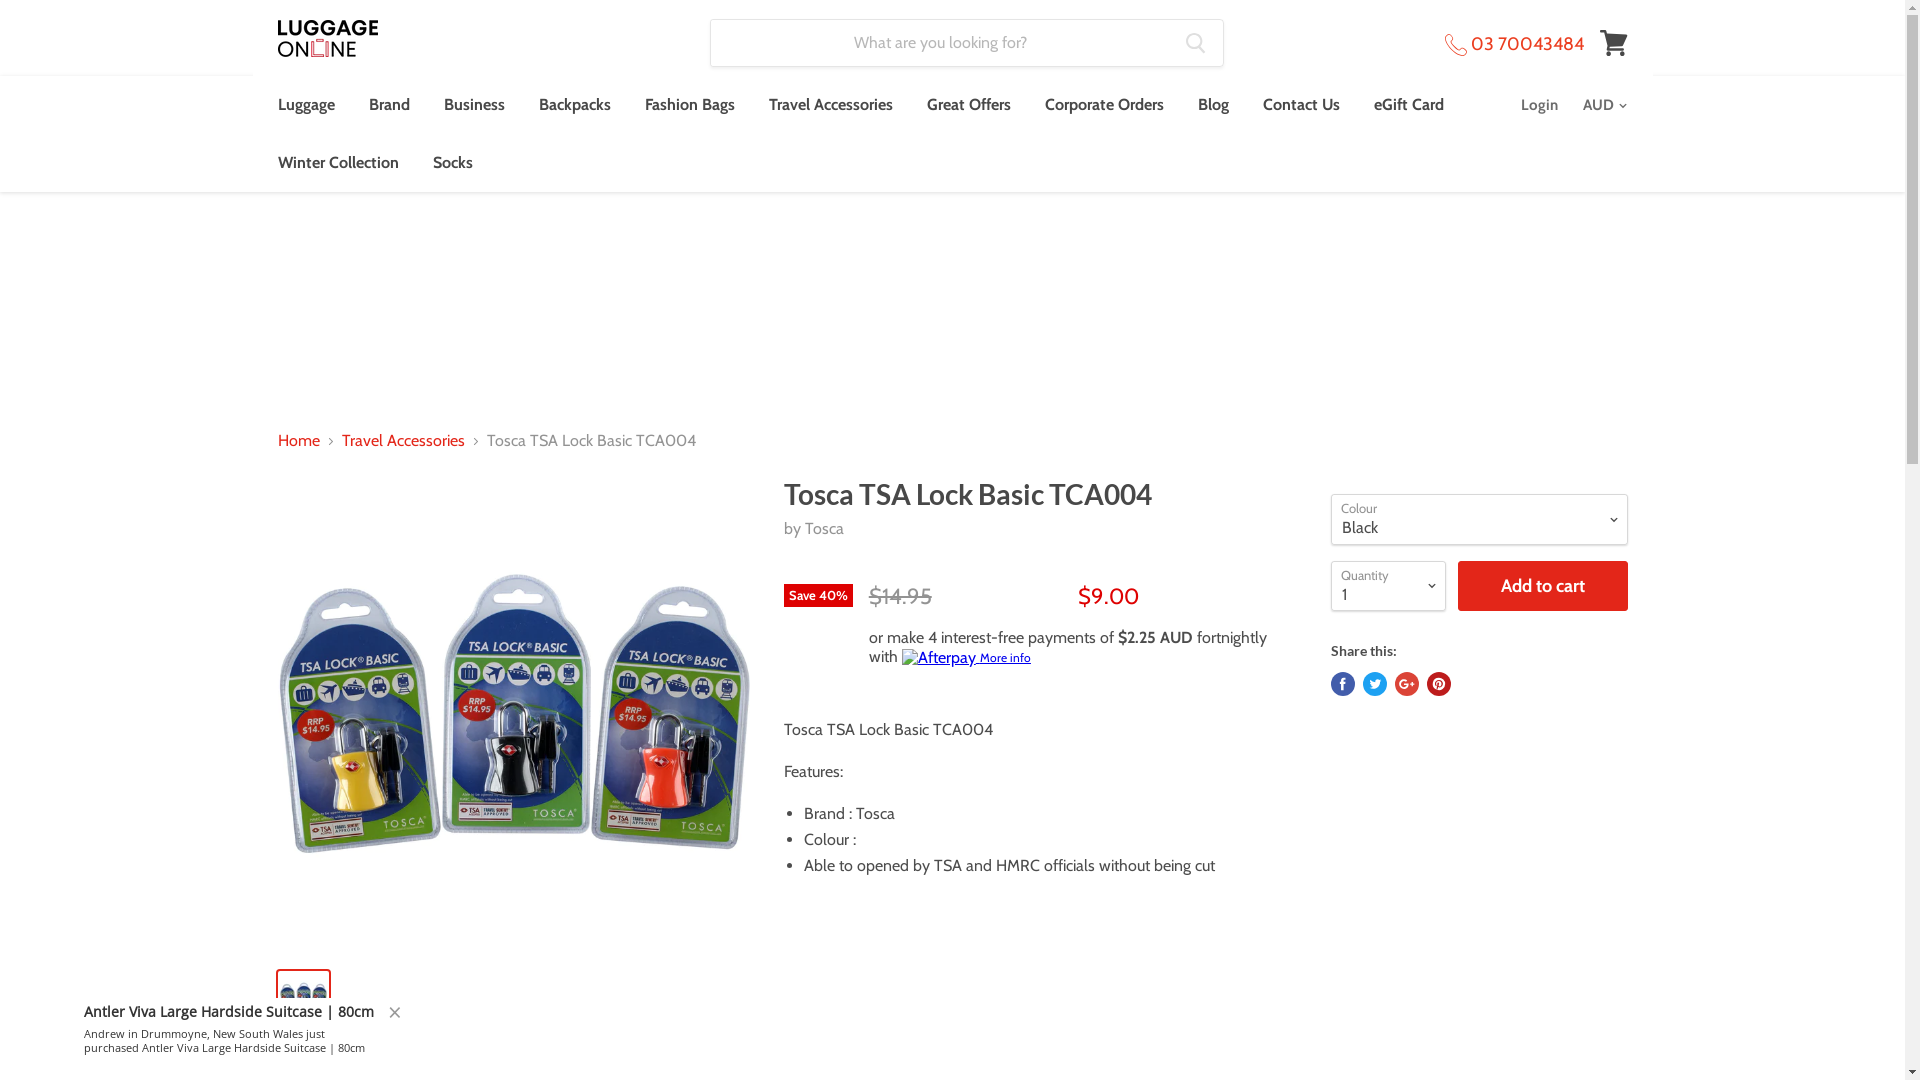 Image resolution: width=1920 pixels, height=1080 pixels. I want to click on Winter Collection, so click(338, 163).